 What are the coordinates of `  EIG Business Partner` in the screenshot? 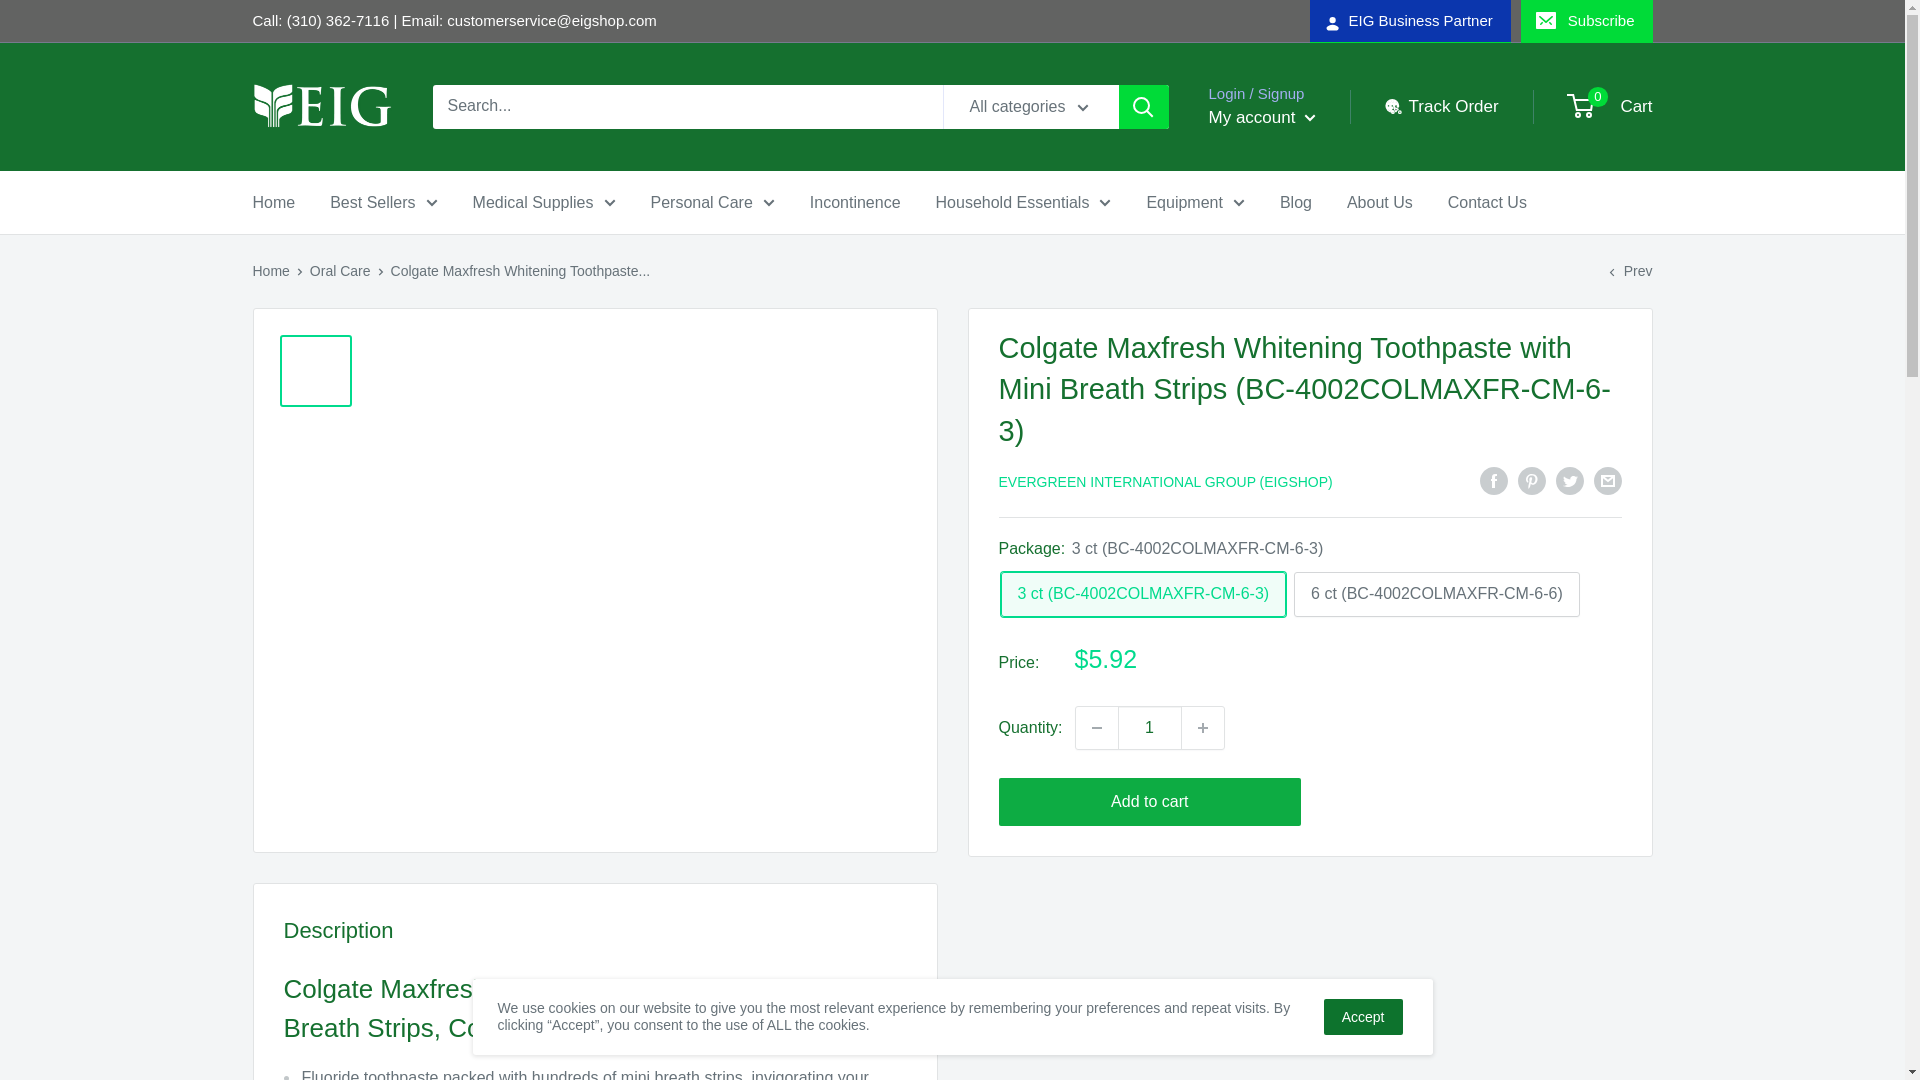 It's located at (1410, 21).